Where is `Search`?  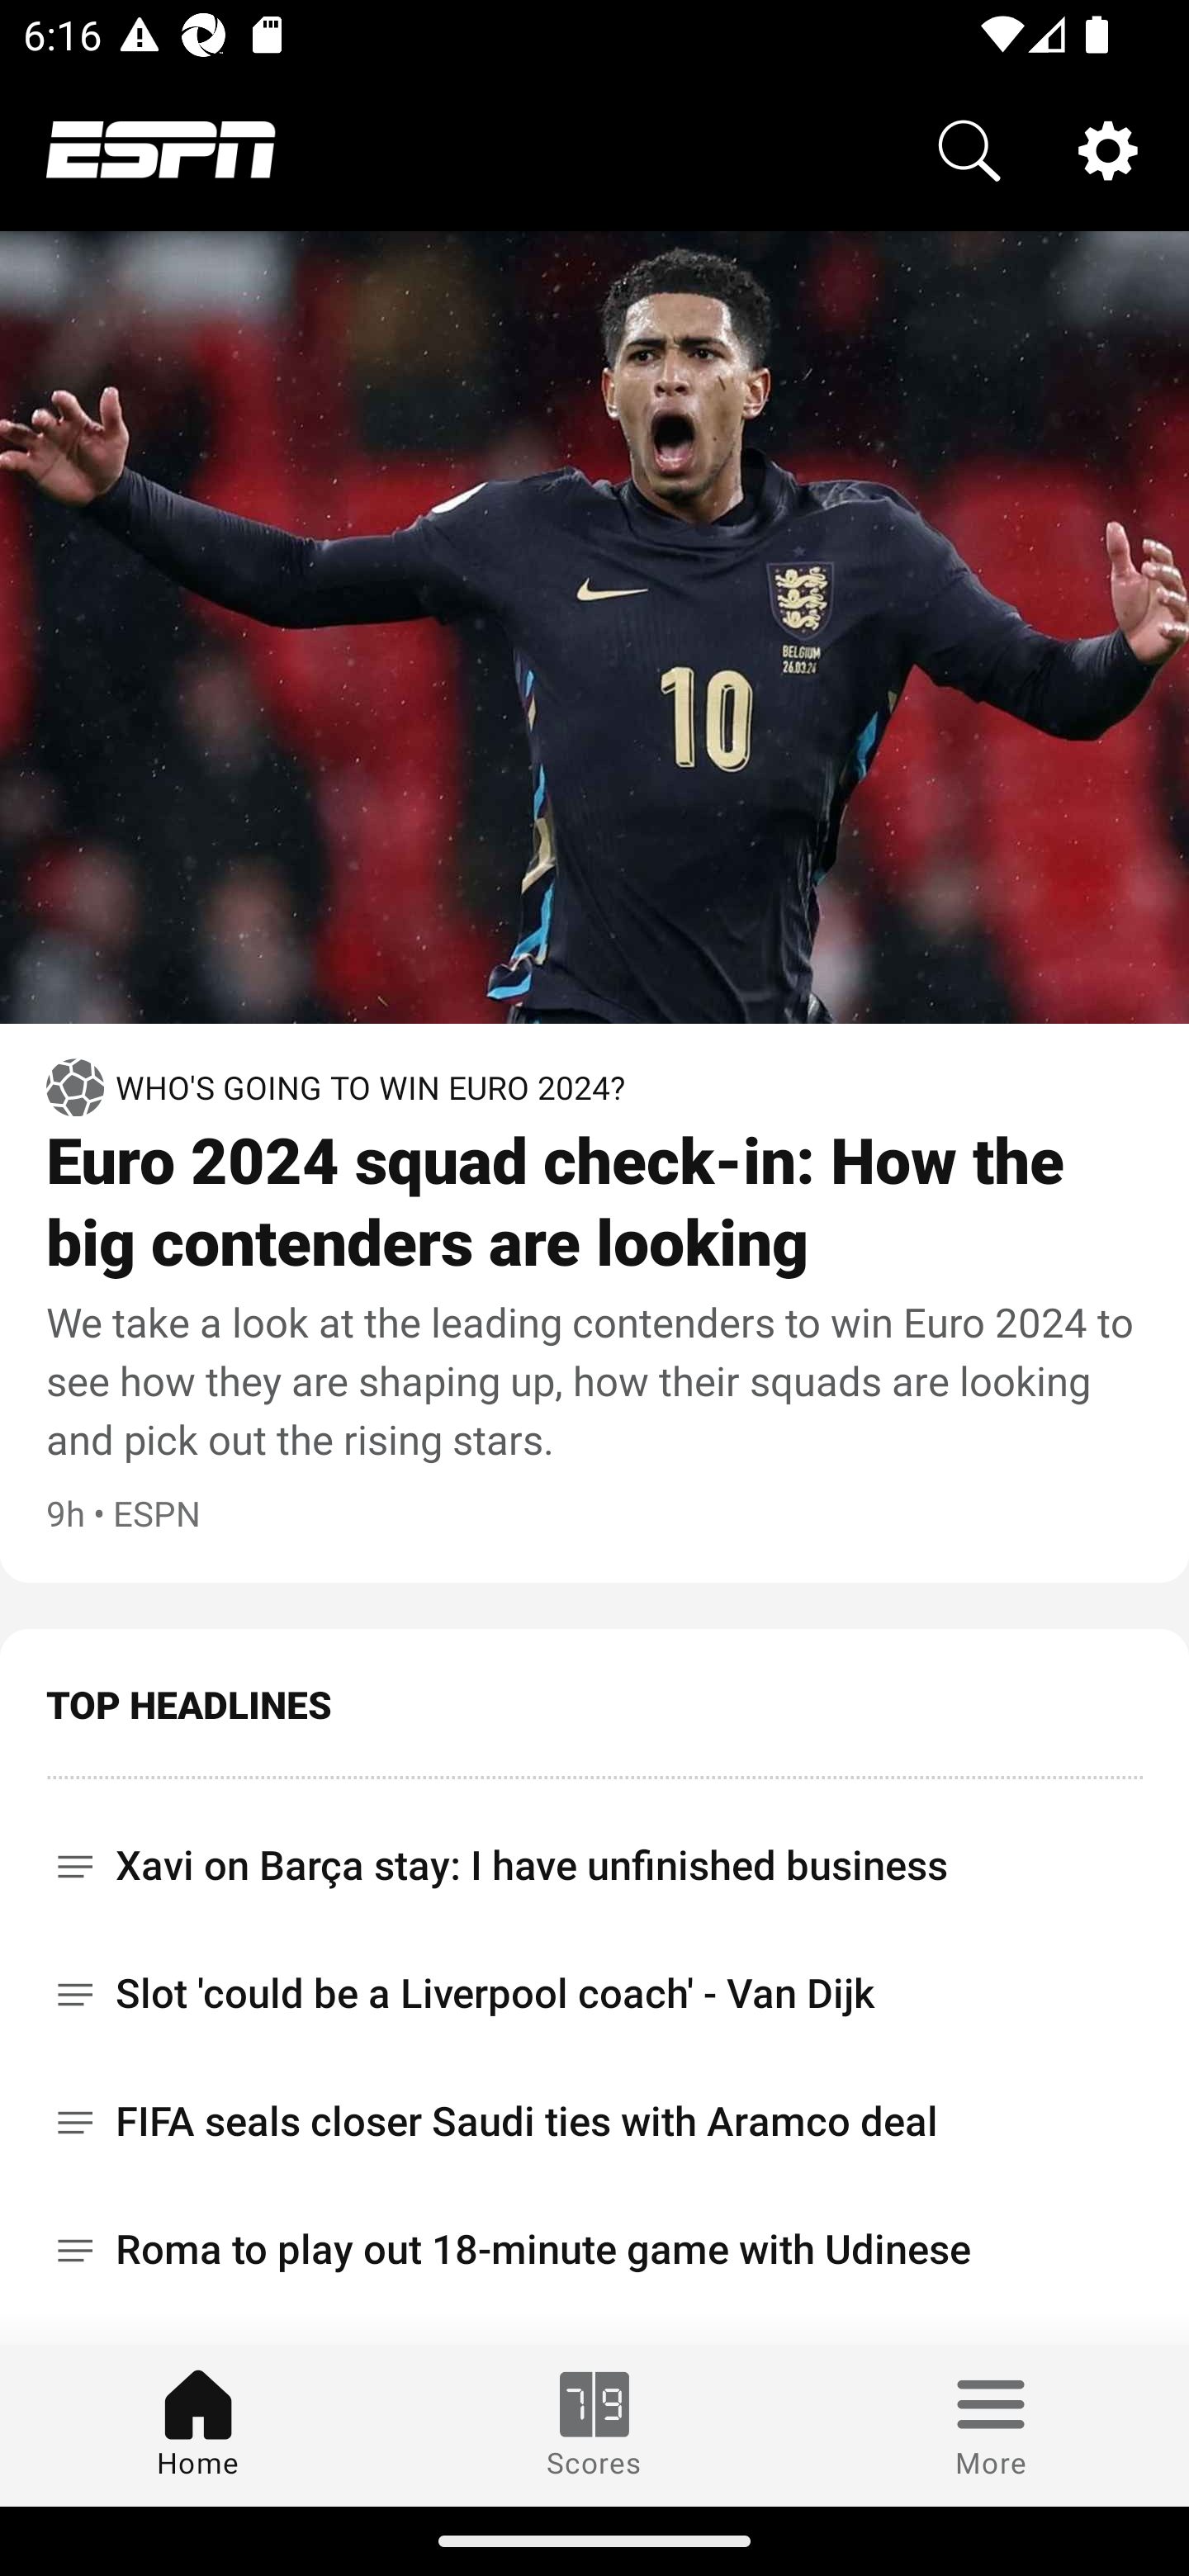 Search is located at coordinates (969, 149).